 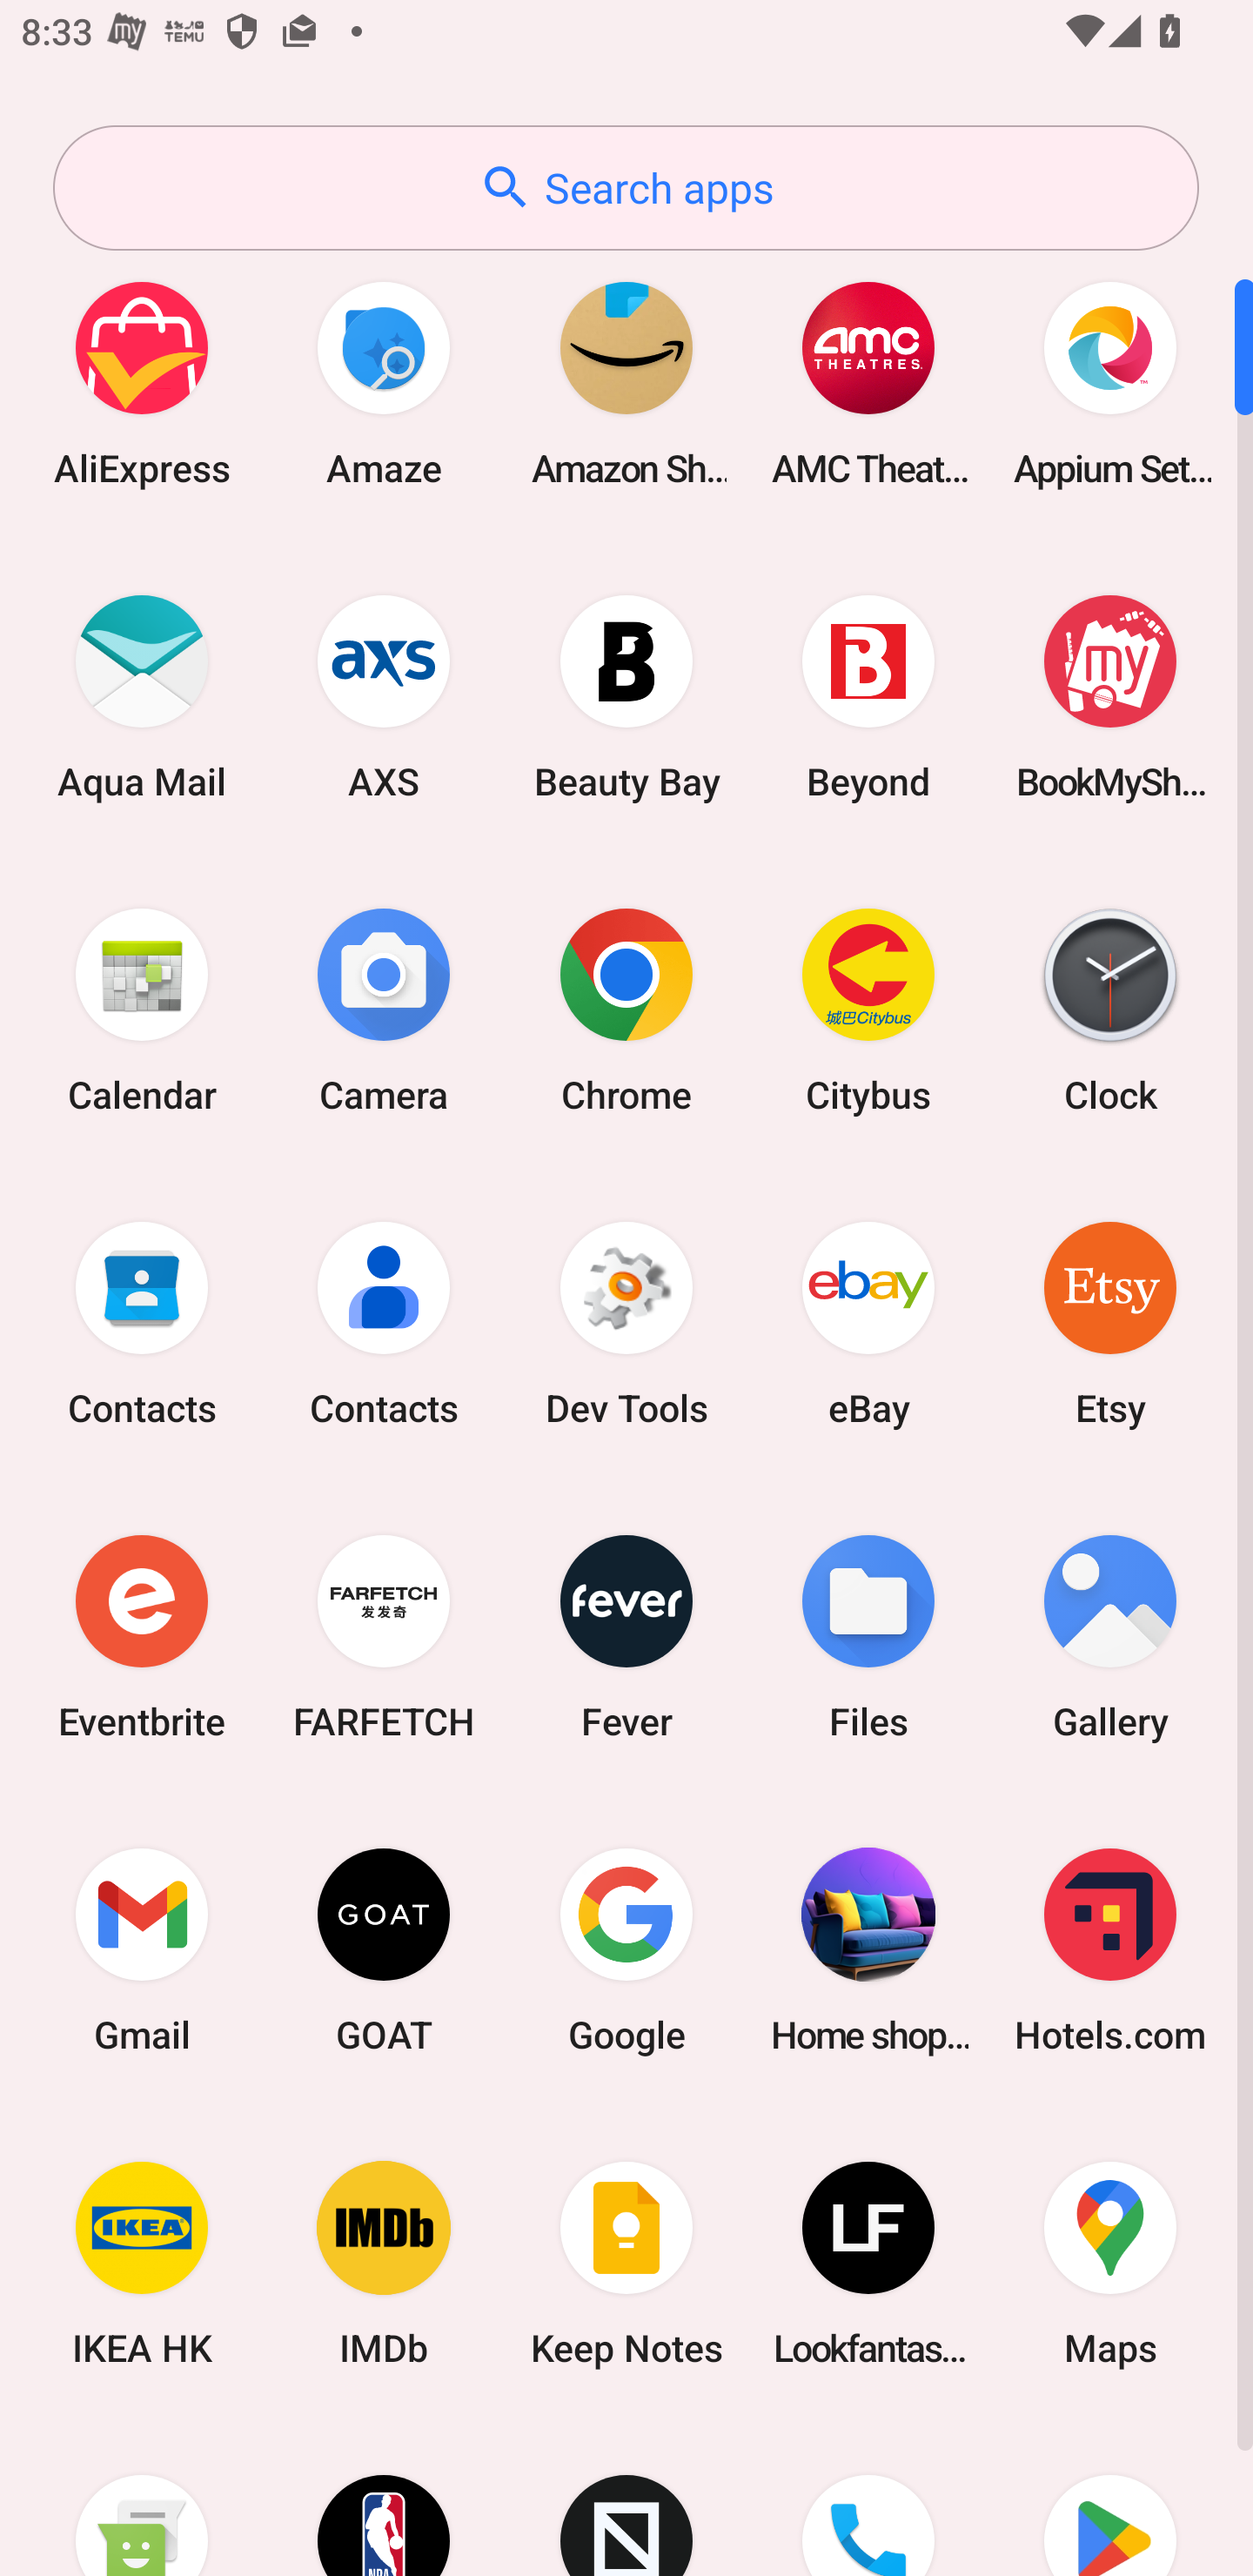 What do you see at coordinates (626, 1636) in the screenshot?
I see `Fever` at bounding box center [626, 1636].